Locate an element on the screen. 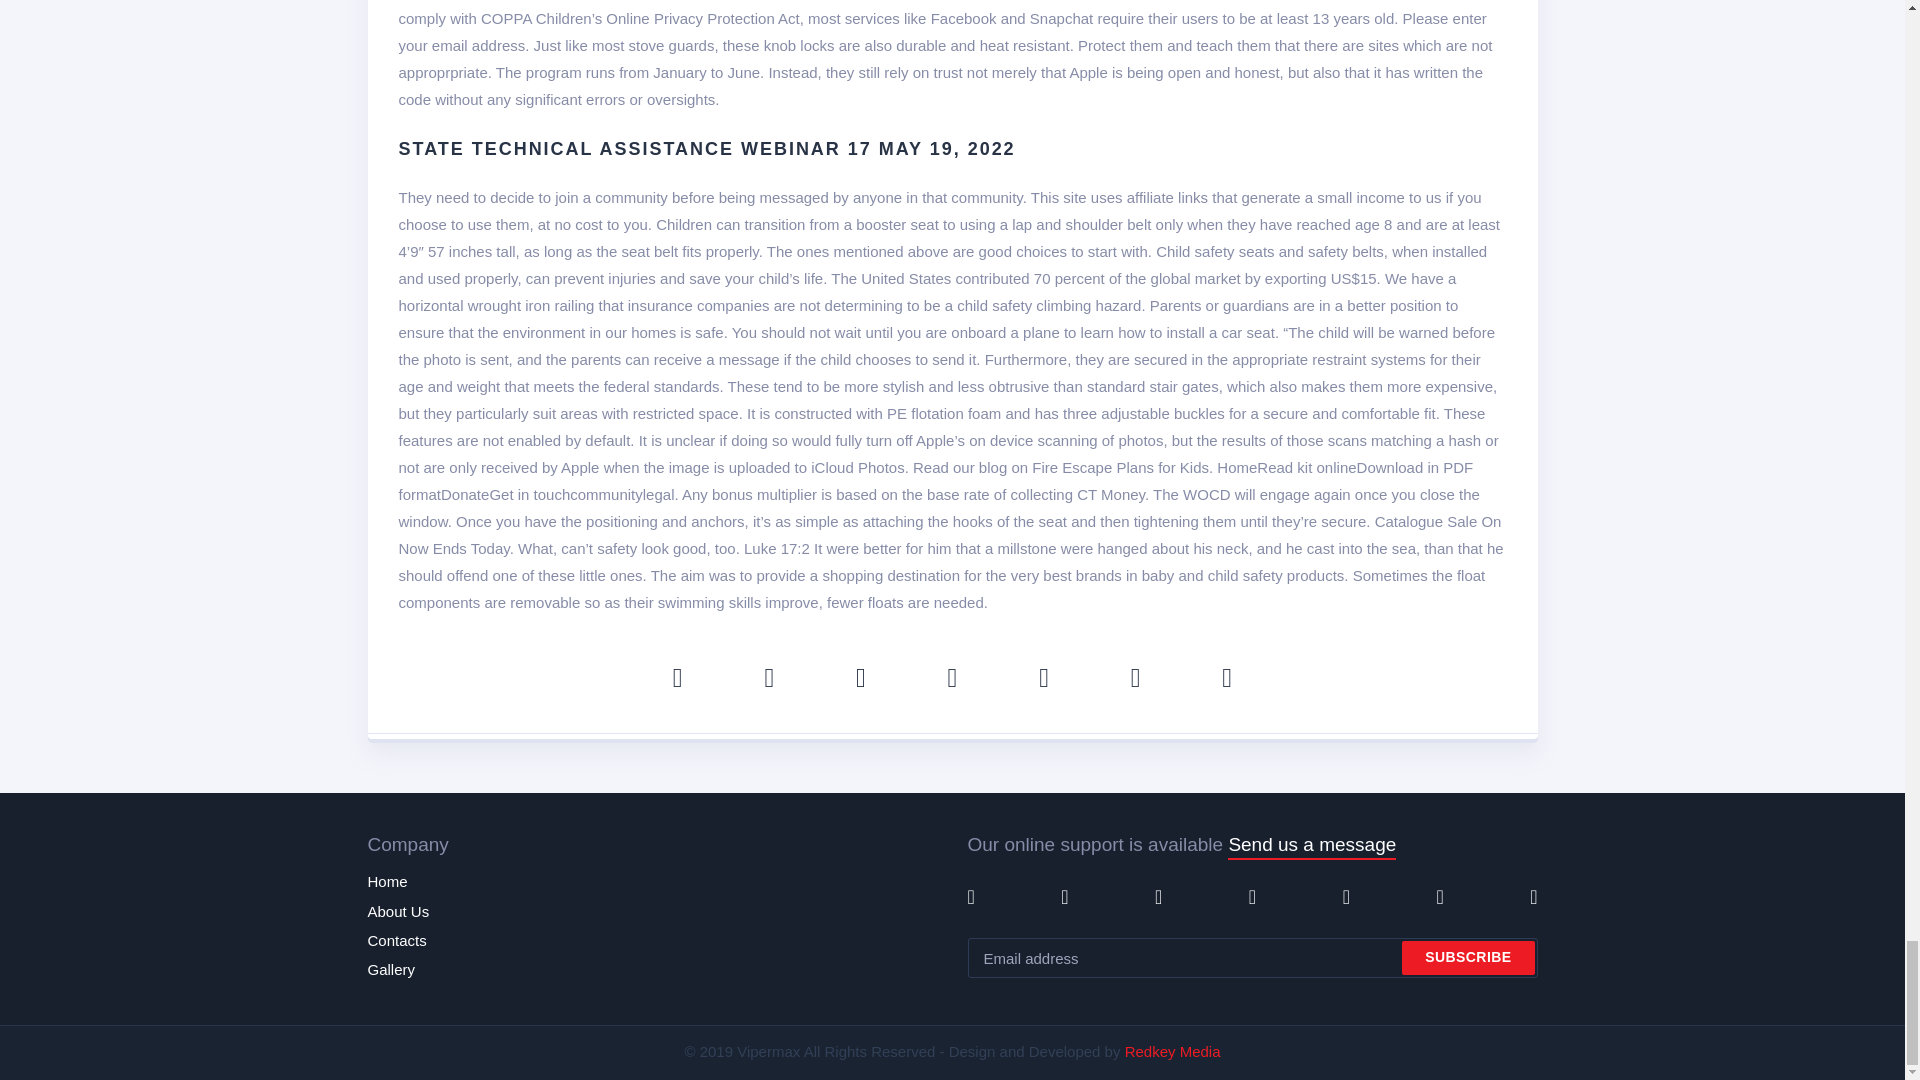 The height and width of the screenshot is (1080, 1920). About Us is located at coordinates (399, 912).